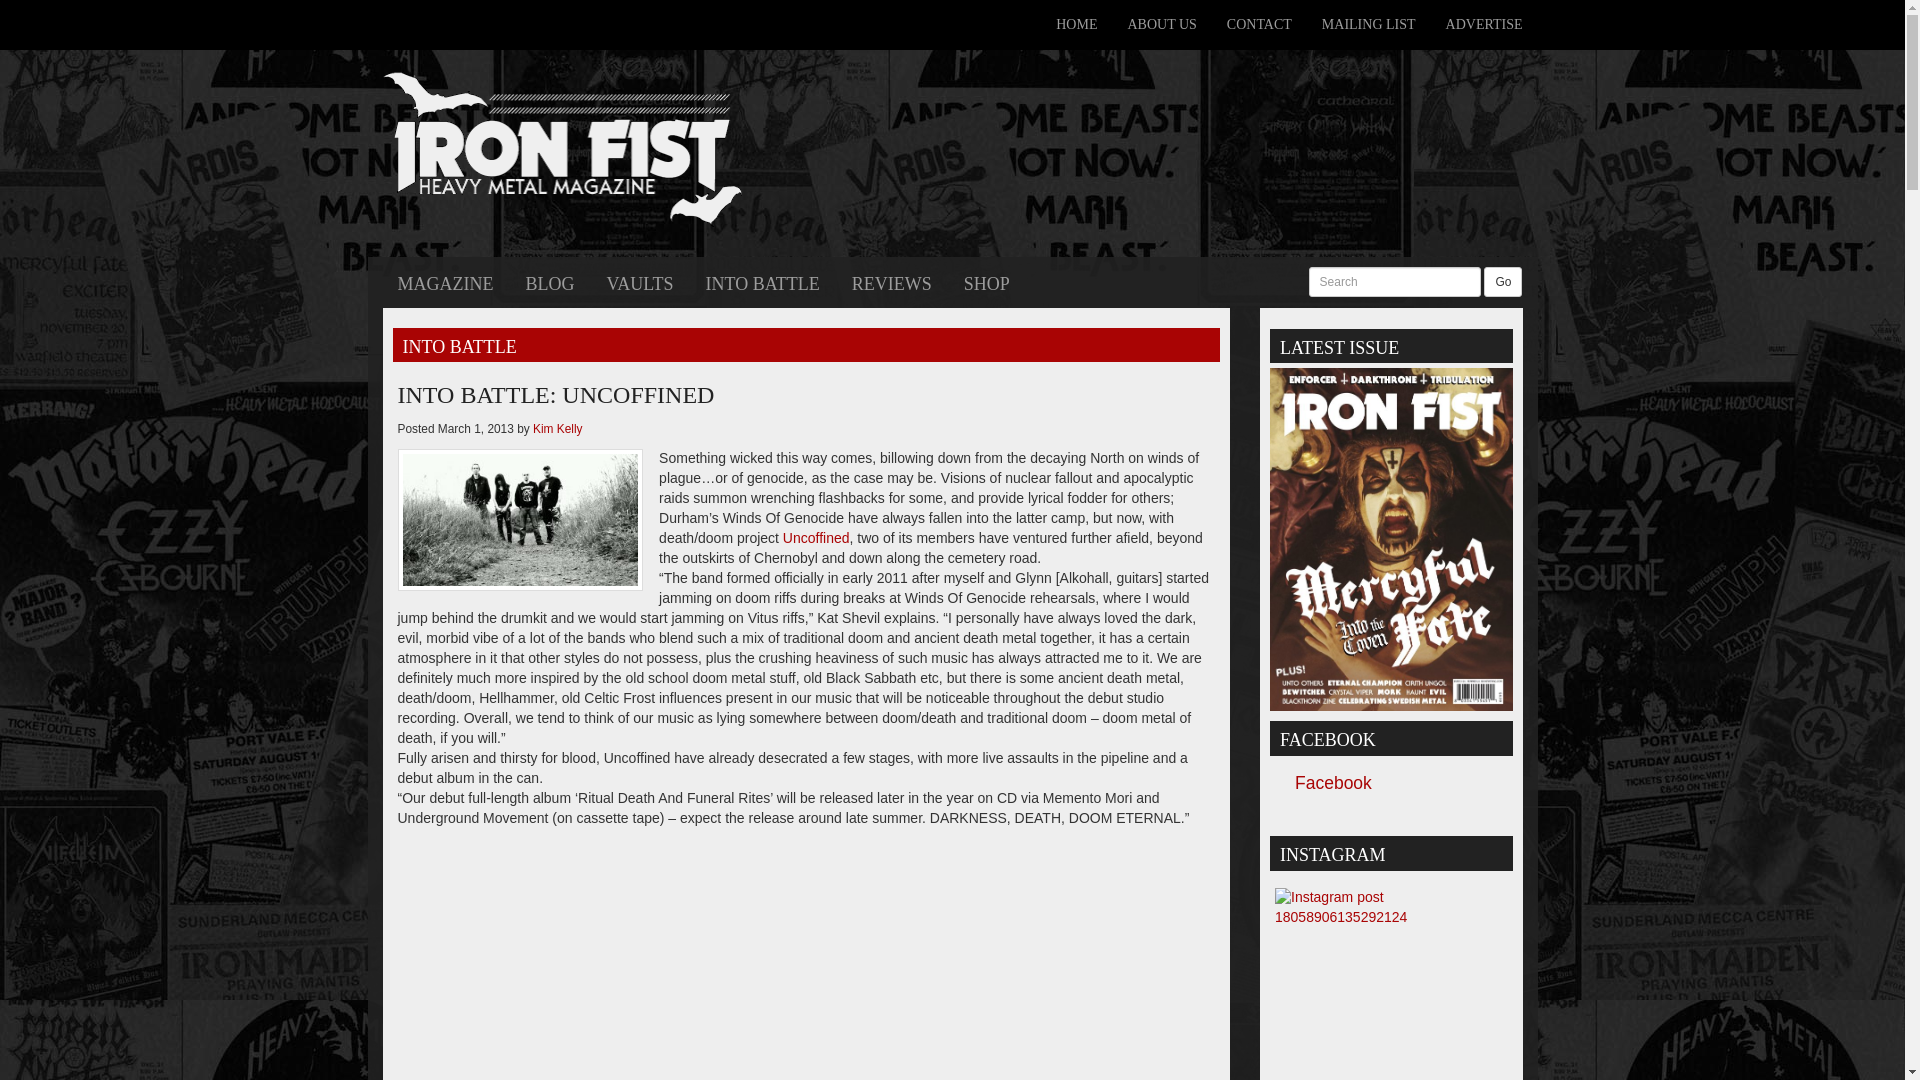 The image size is (1920, 1080). Describe the element at coordinates (1076, 24) in the screenshot. I see `Home` at that location.